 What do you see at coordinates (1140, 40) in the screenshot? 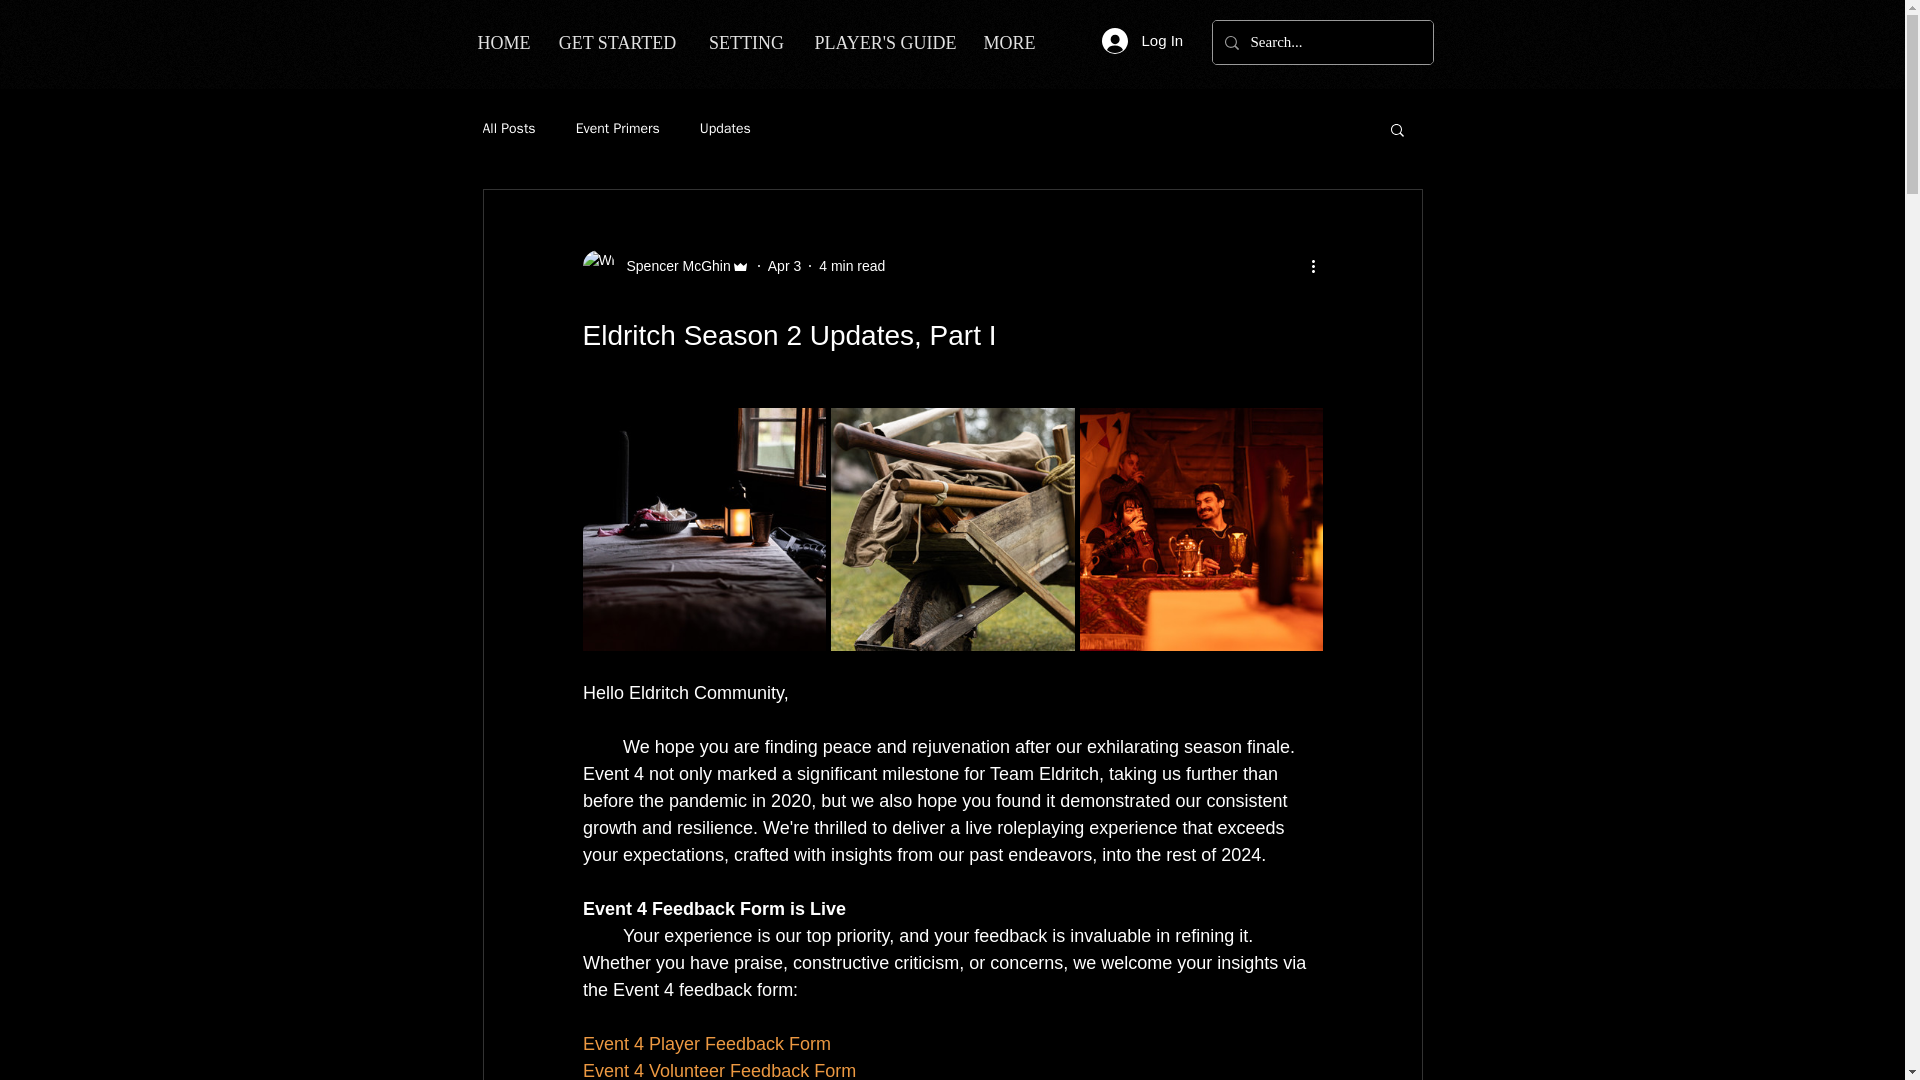
I see `Log In` at bounding box center [1140, 40].